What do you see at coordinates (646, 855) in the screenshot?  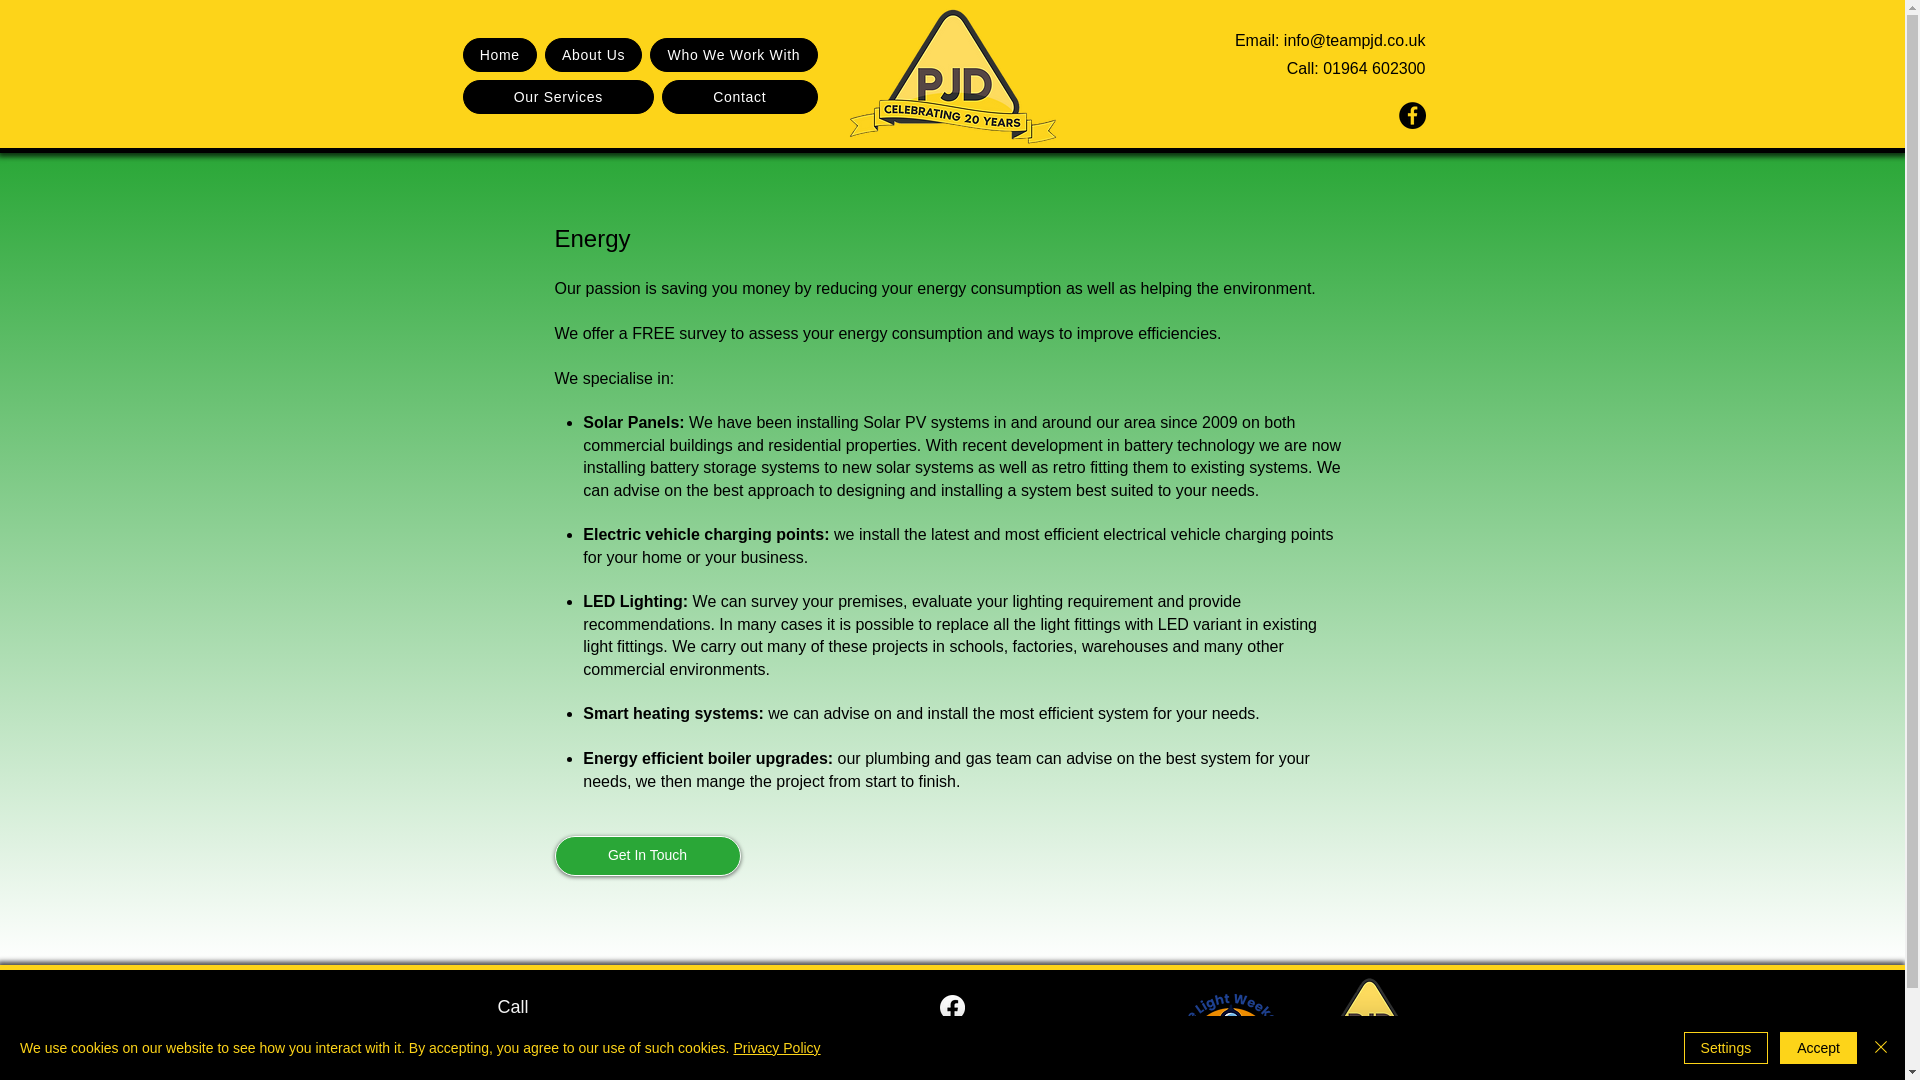 I see `Get In Touch` at bounding box center [646, 855].